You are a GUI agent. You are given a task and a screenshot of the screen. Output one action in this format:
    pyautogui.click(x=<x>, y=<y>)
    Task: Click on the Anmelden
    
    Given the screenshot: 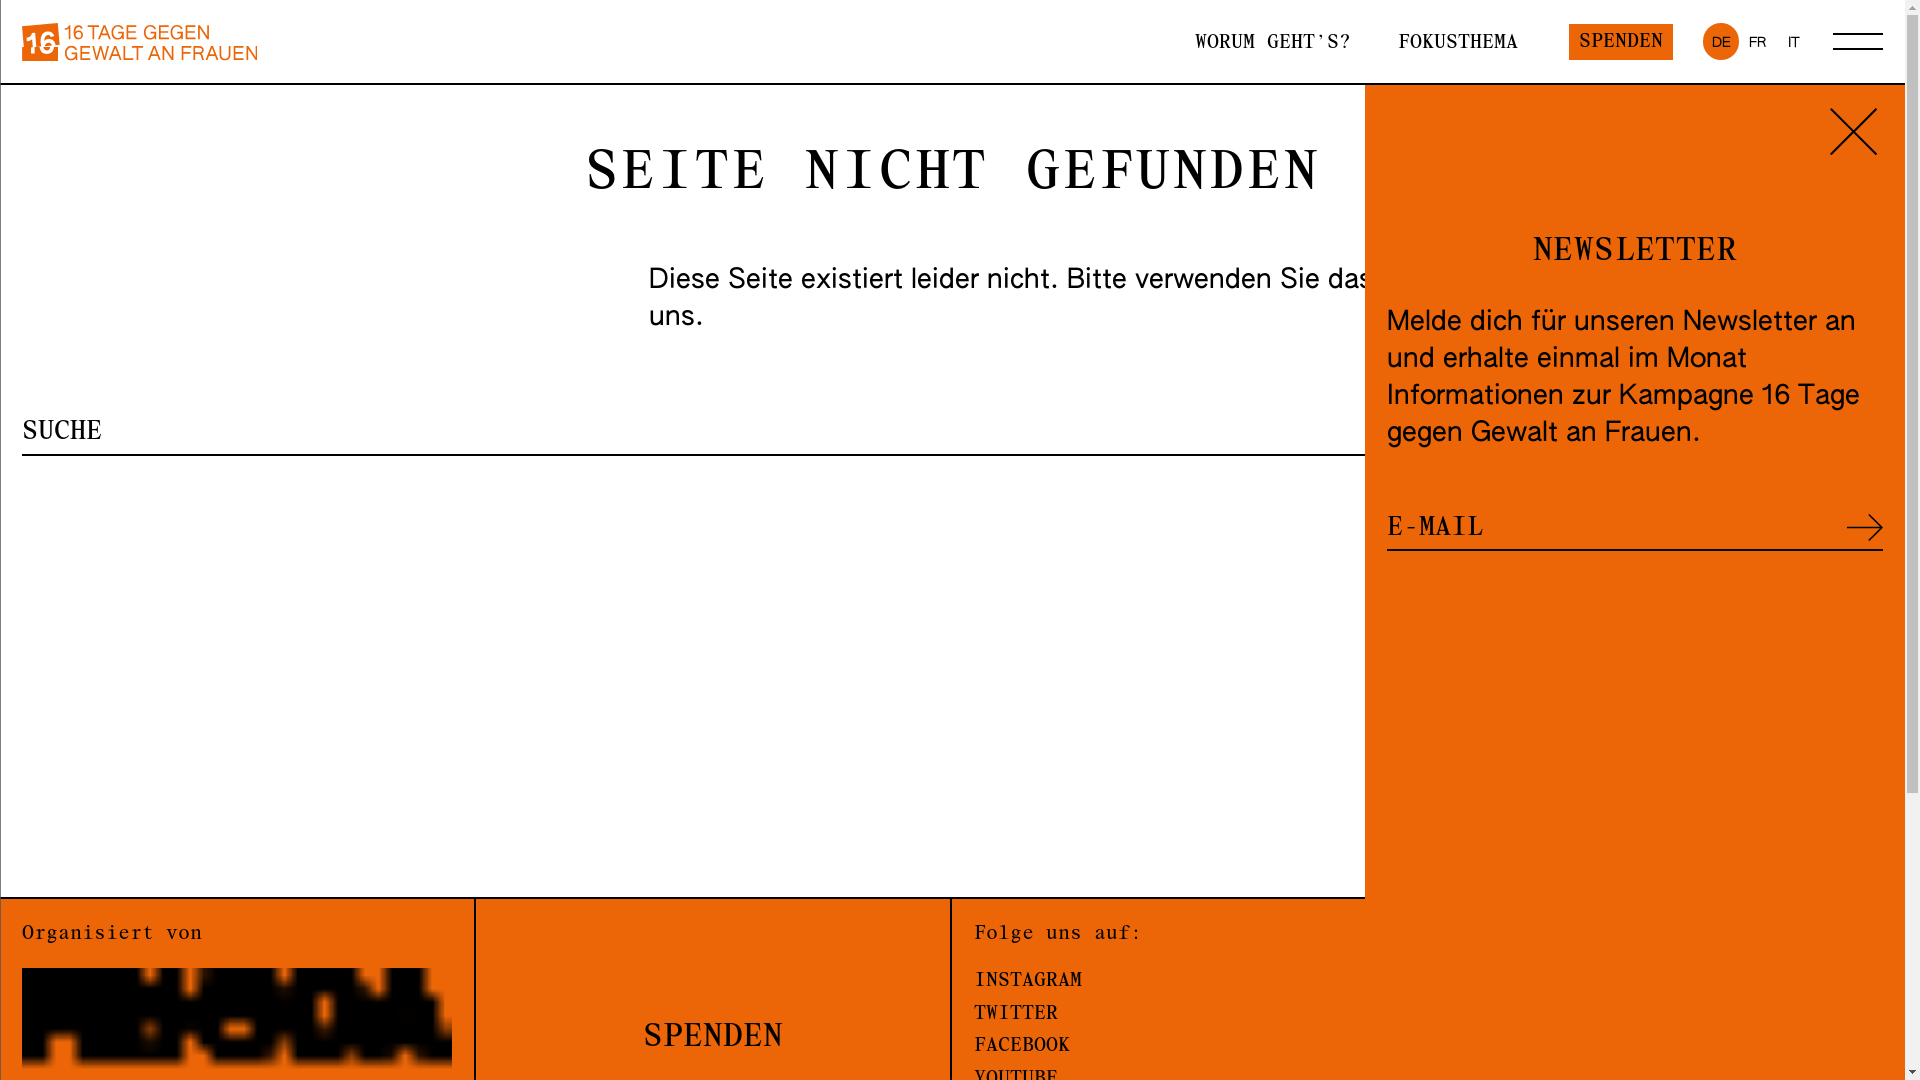 What is the action you would take?
    pyautogui.click(x=1865, y=528)
    